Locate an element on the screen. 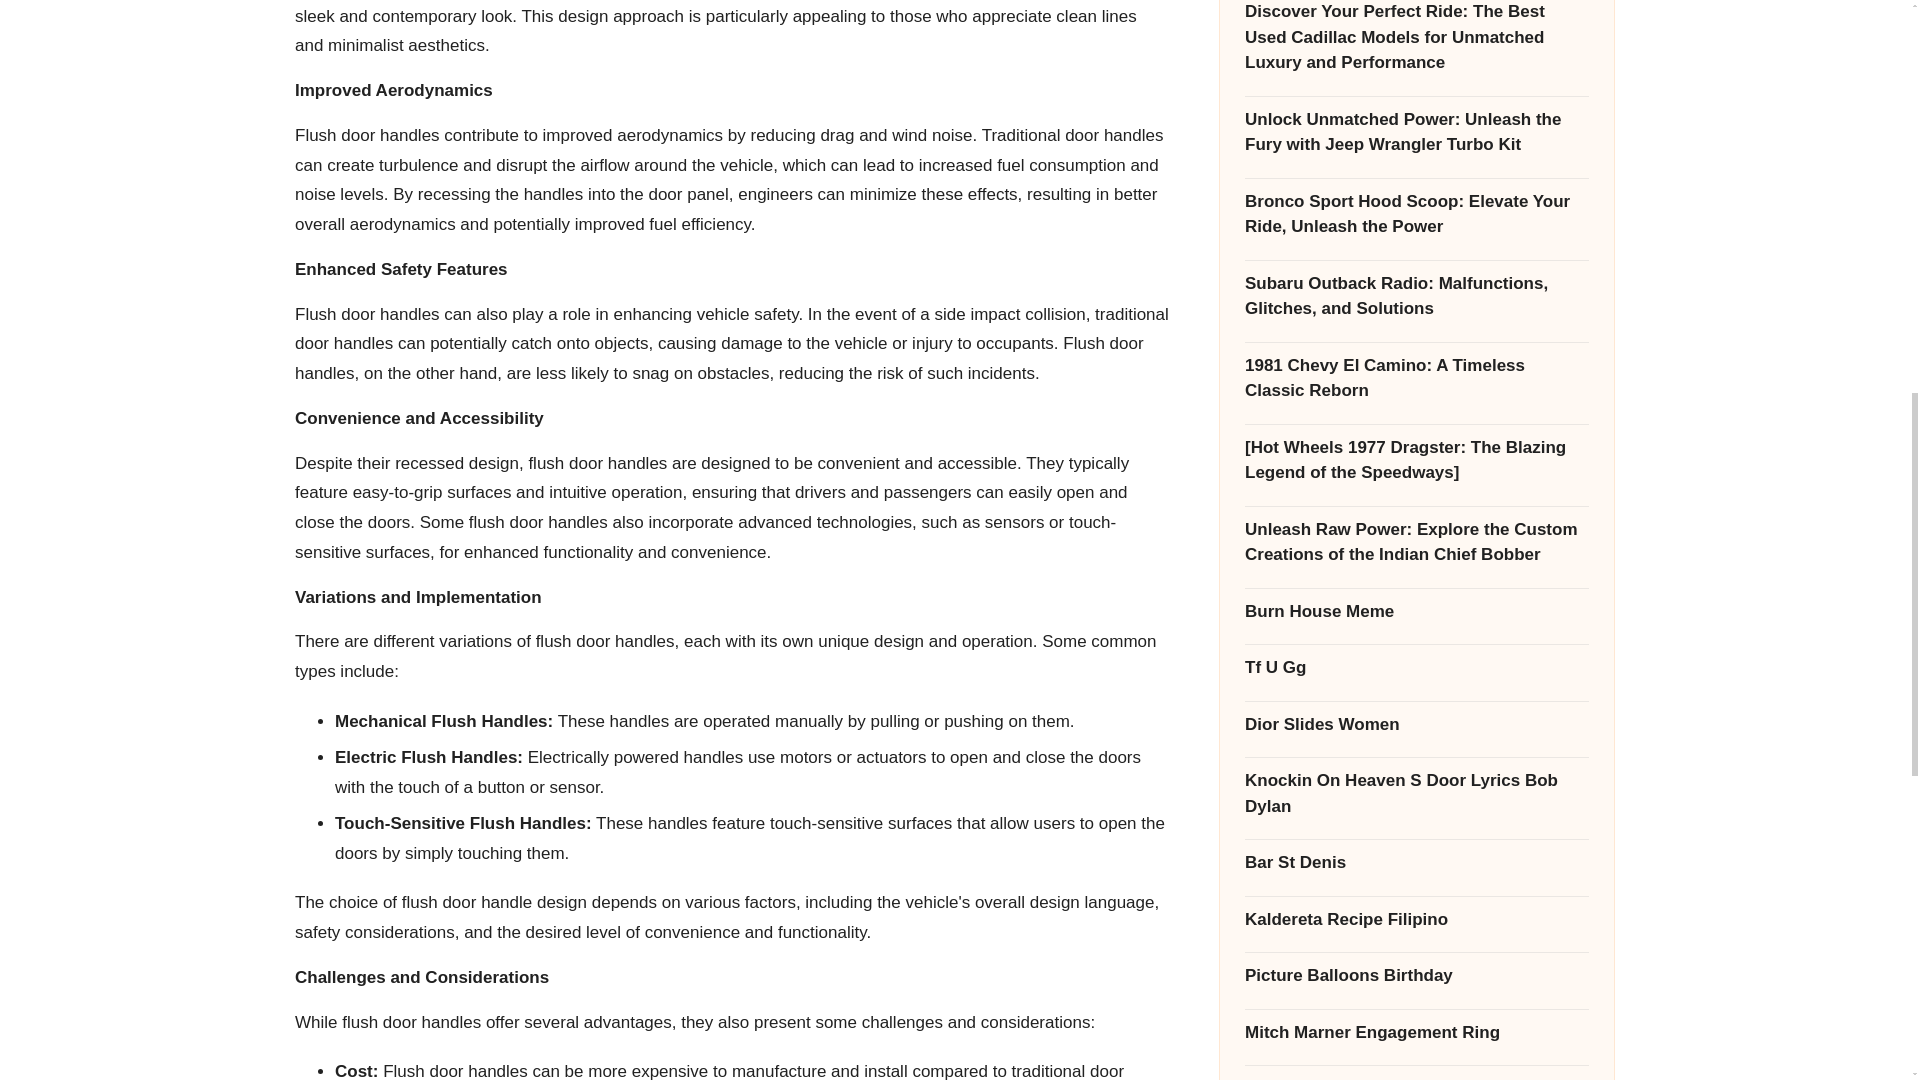  Guitar String Ring is located at coordinates (1416, 808).